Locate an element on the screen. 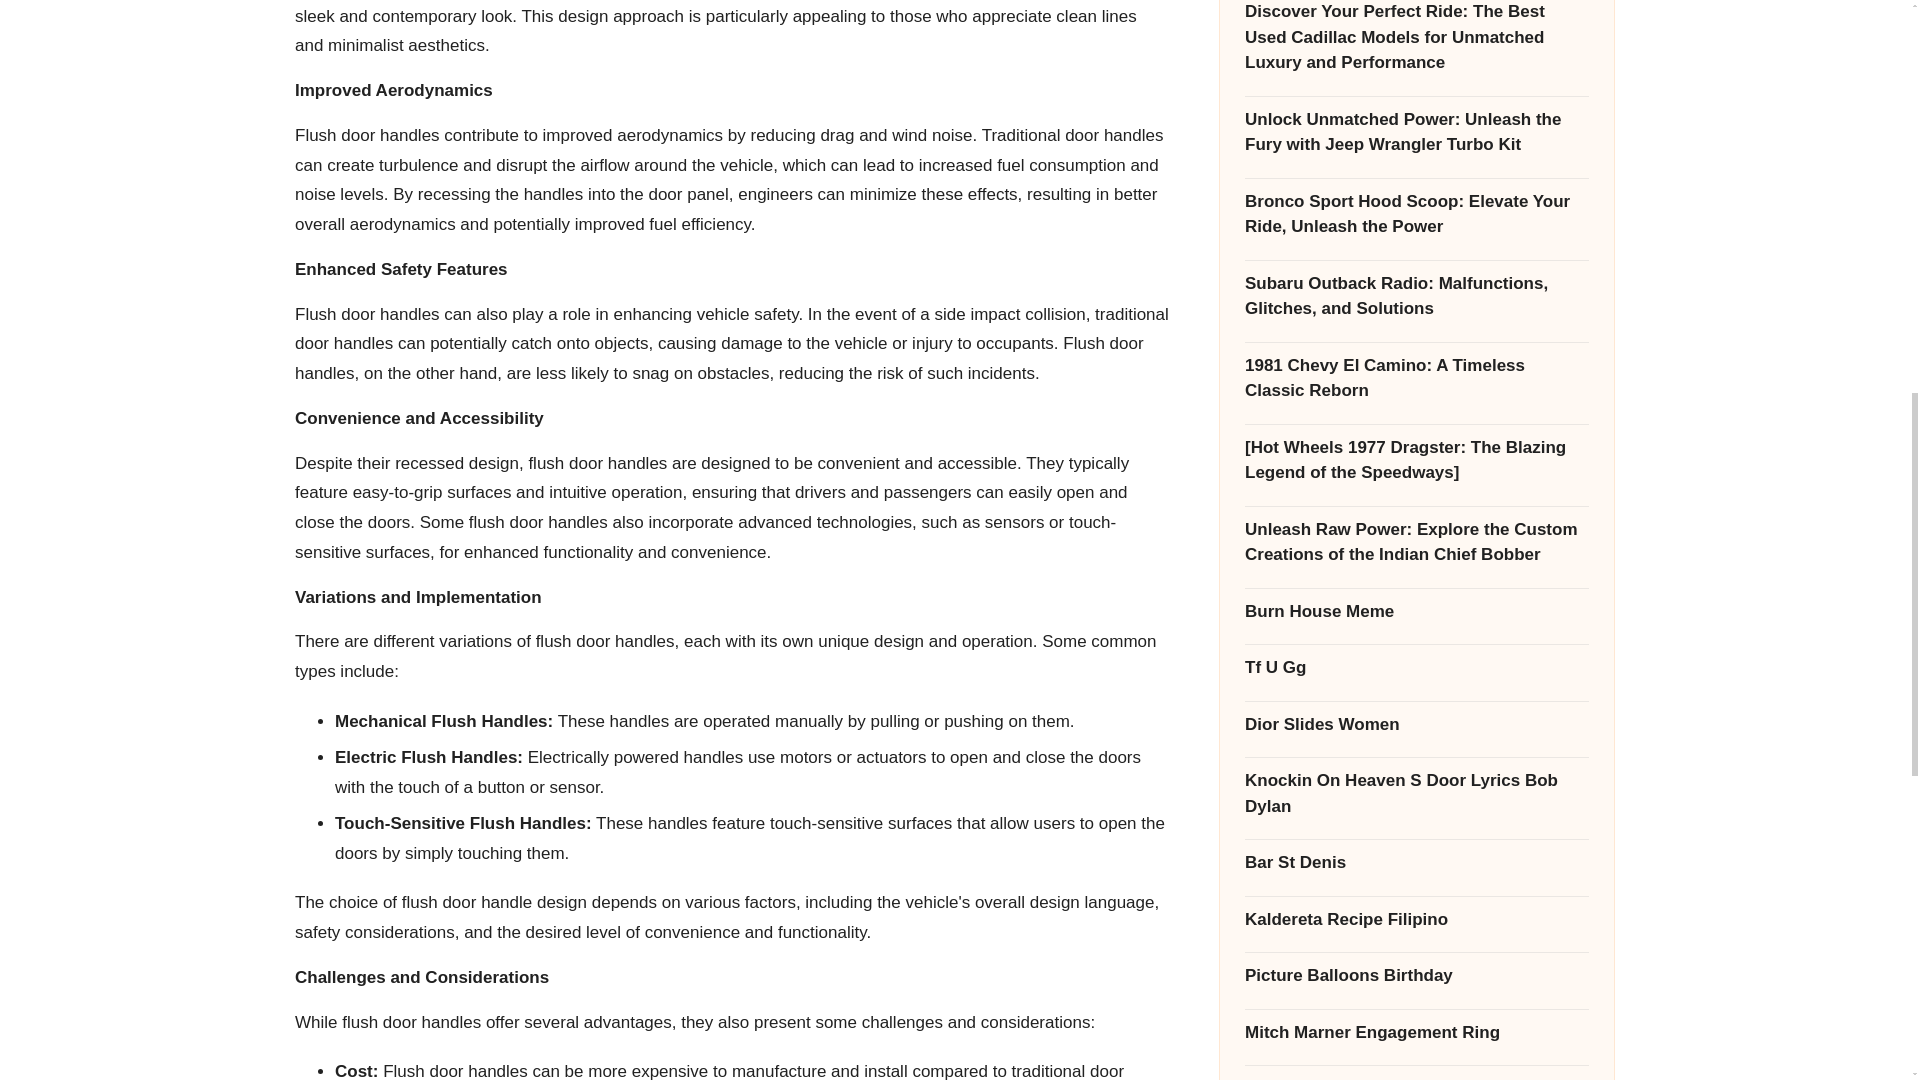  Guitar String Ring is located at coordinates (1416, 808).